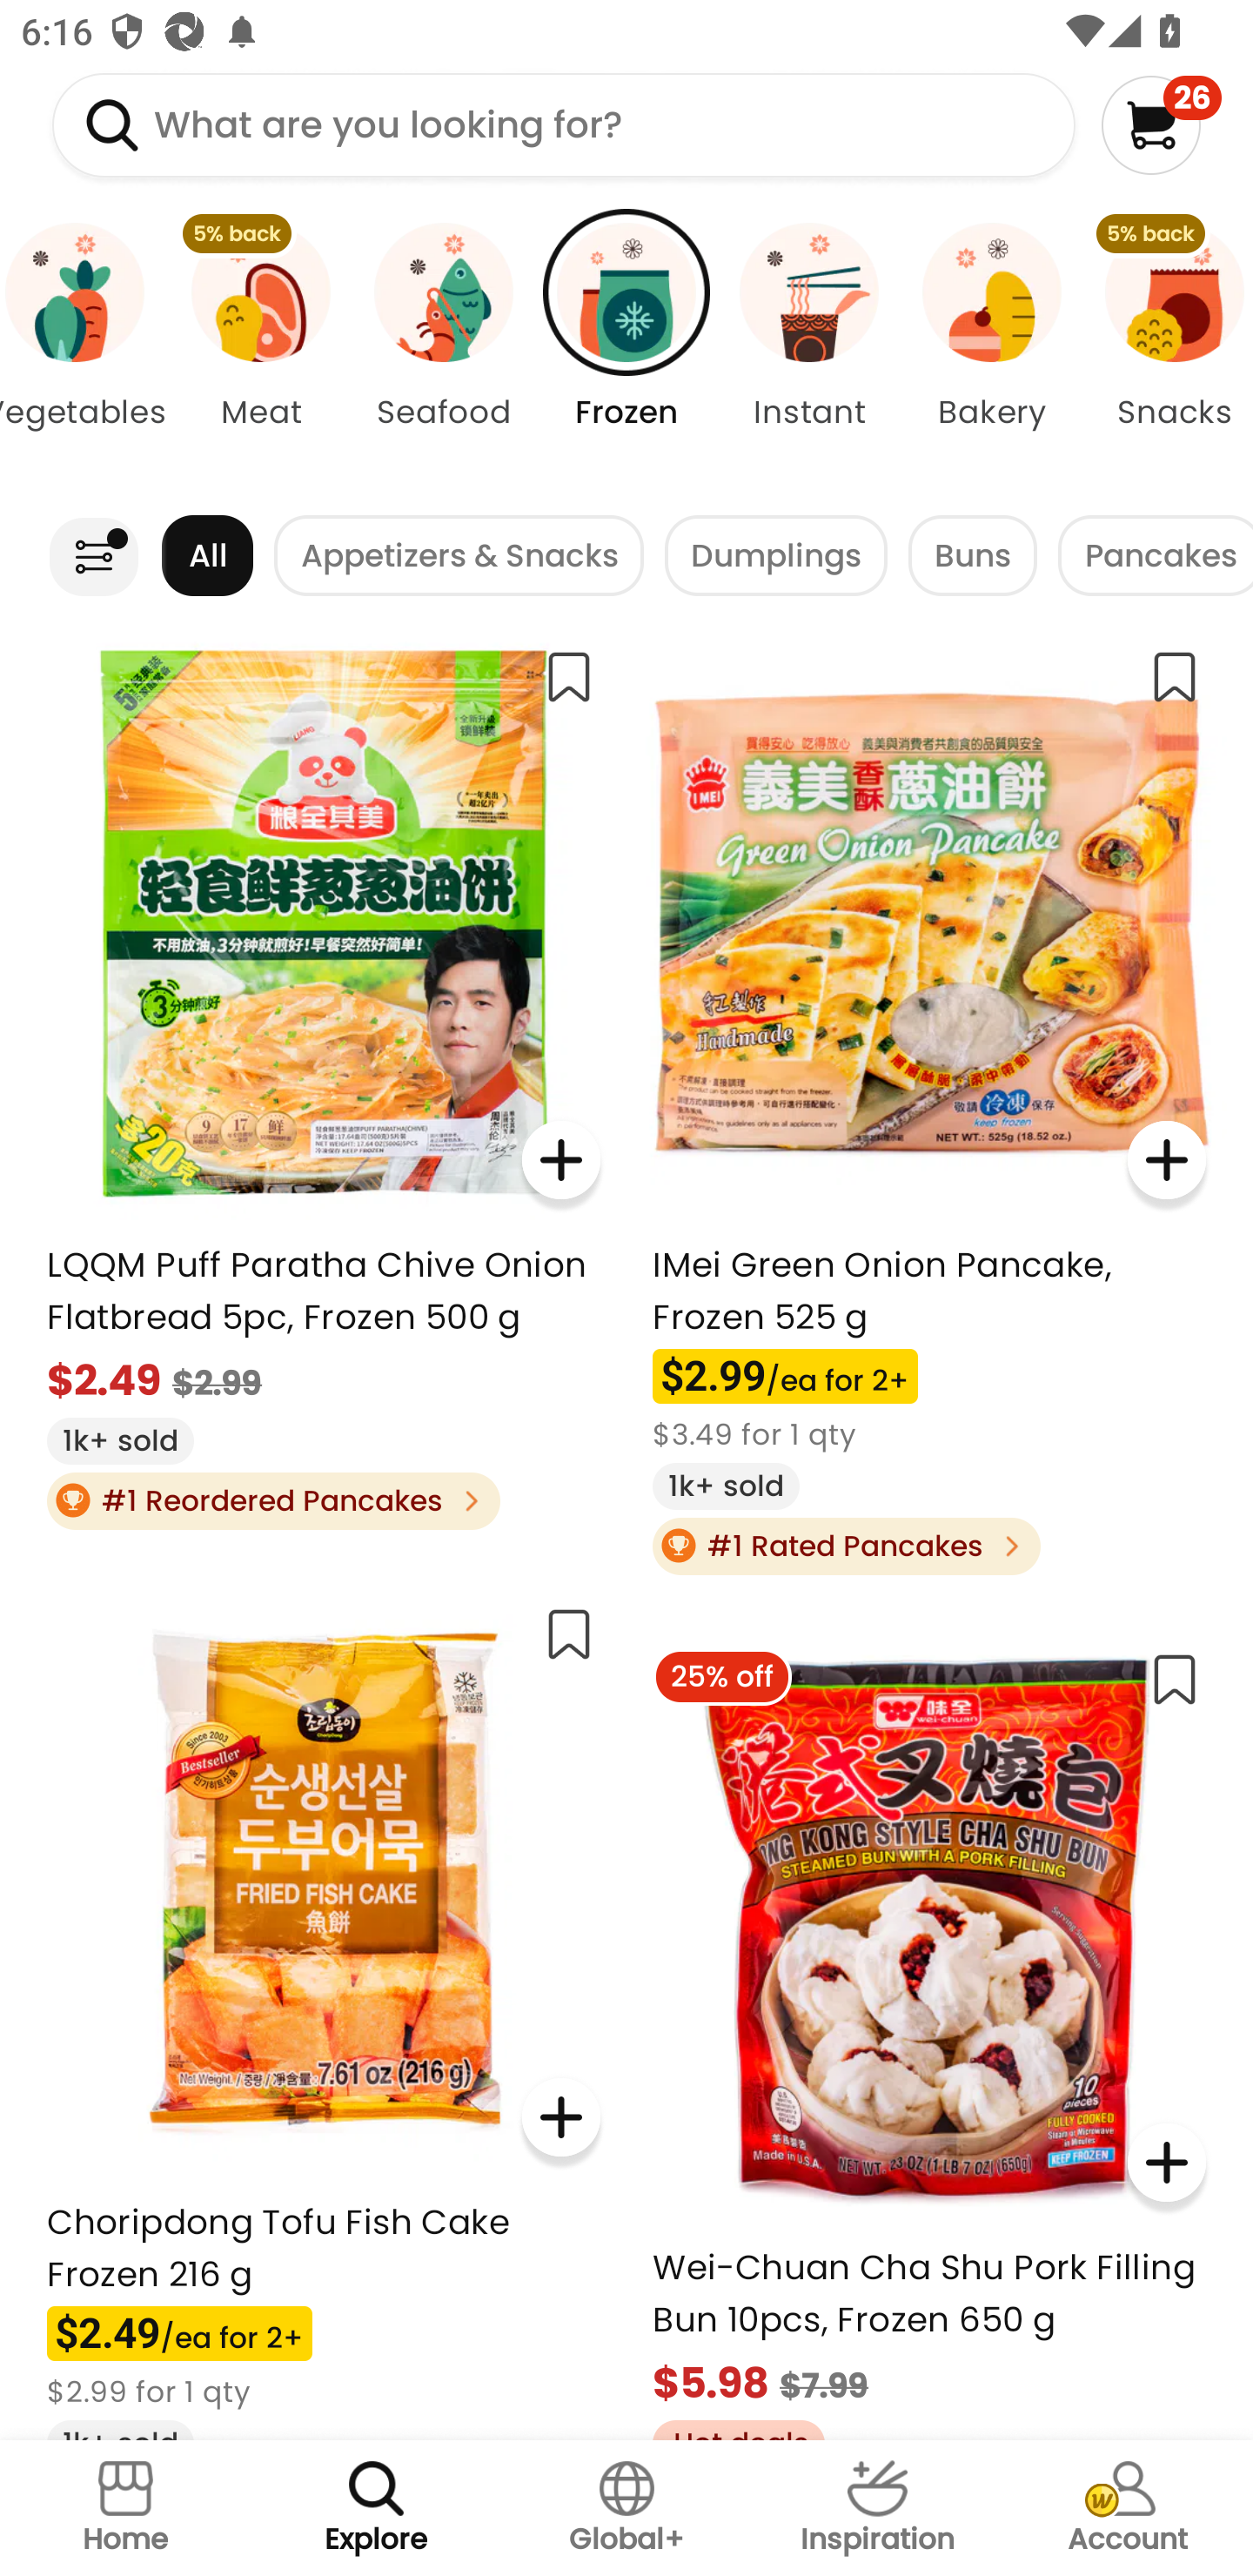 This screenshot has height=2576, width=1253. What do you see at coordinates (626, 2508) in the screenshot?
I see `Global+` at bounding box center [626, 2508].